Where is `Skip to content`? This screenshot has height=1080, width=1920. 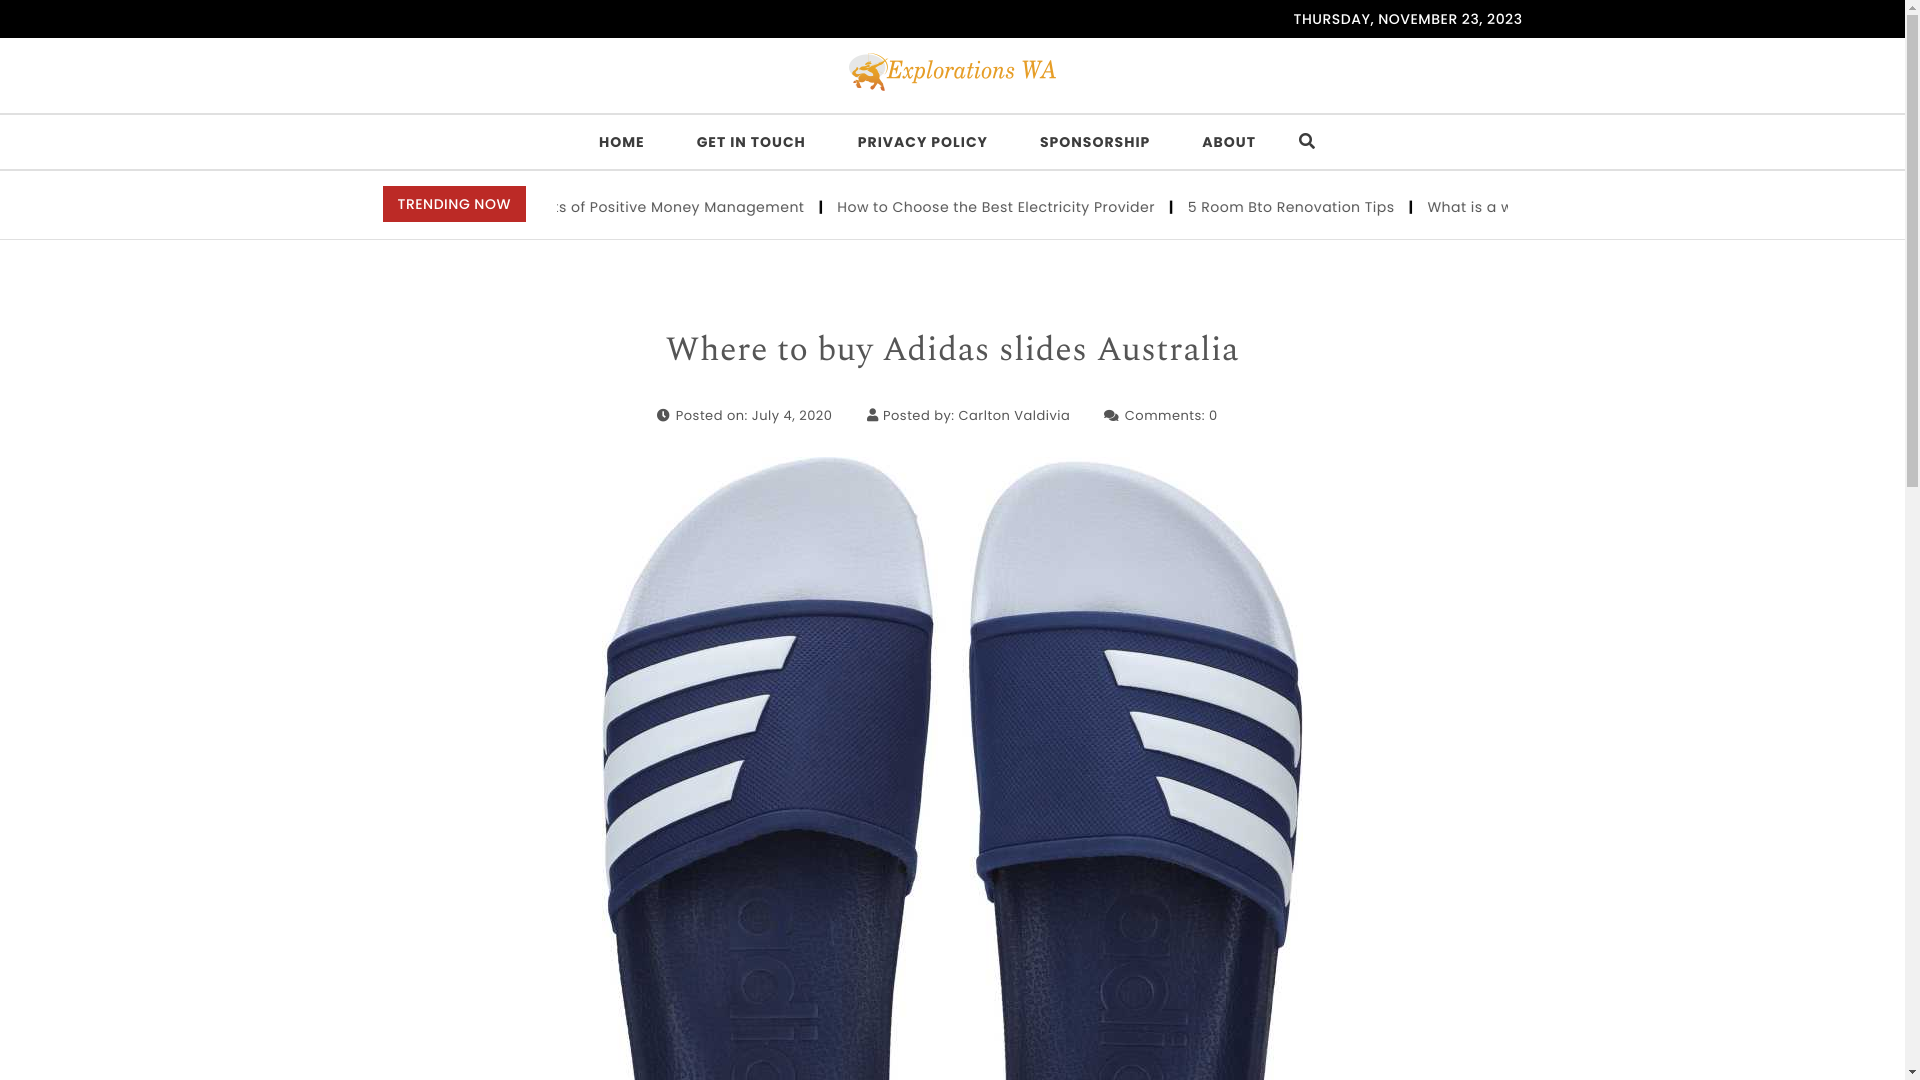
Skip to content is located at coordinates (1, 1).